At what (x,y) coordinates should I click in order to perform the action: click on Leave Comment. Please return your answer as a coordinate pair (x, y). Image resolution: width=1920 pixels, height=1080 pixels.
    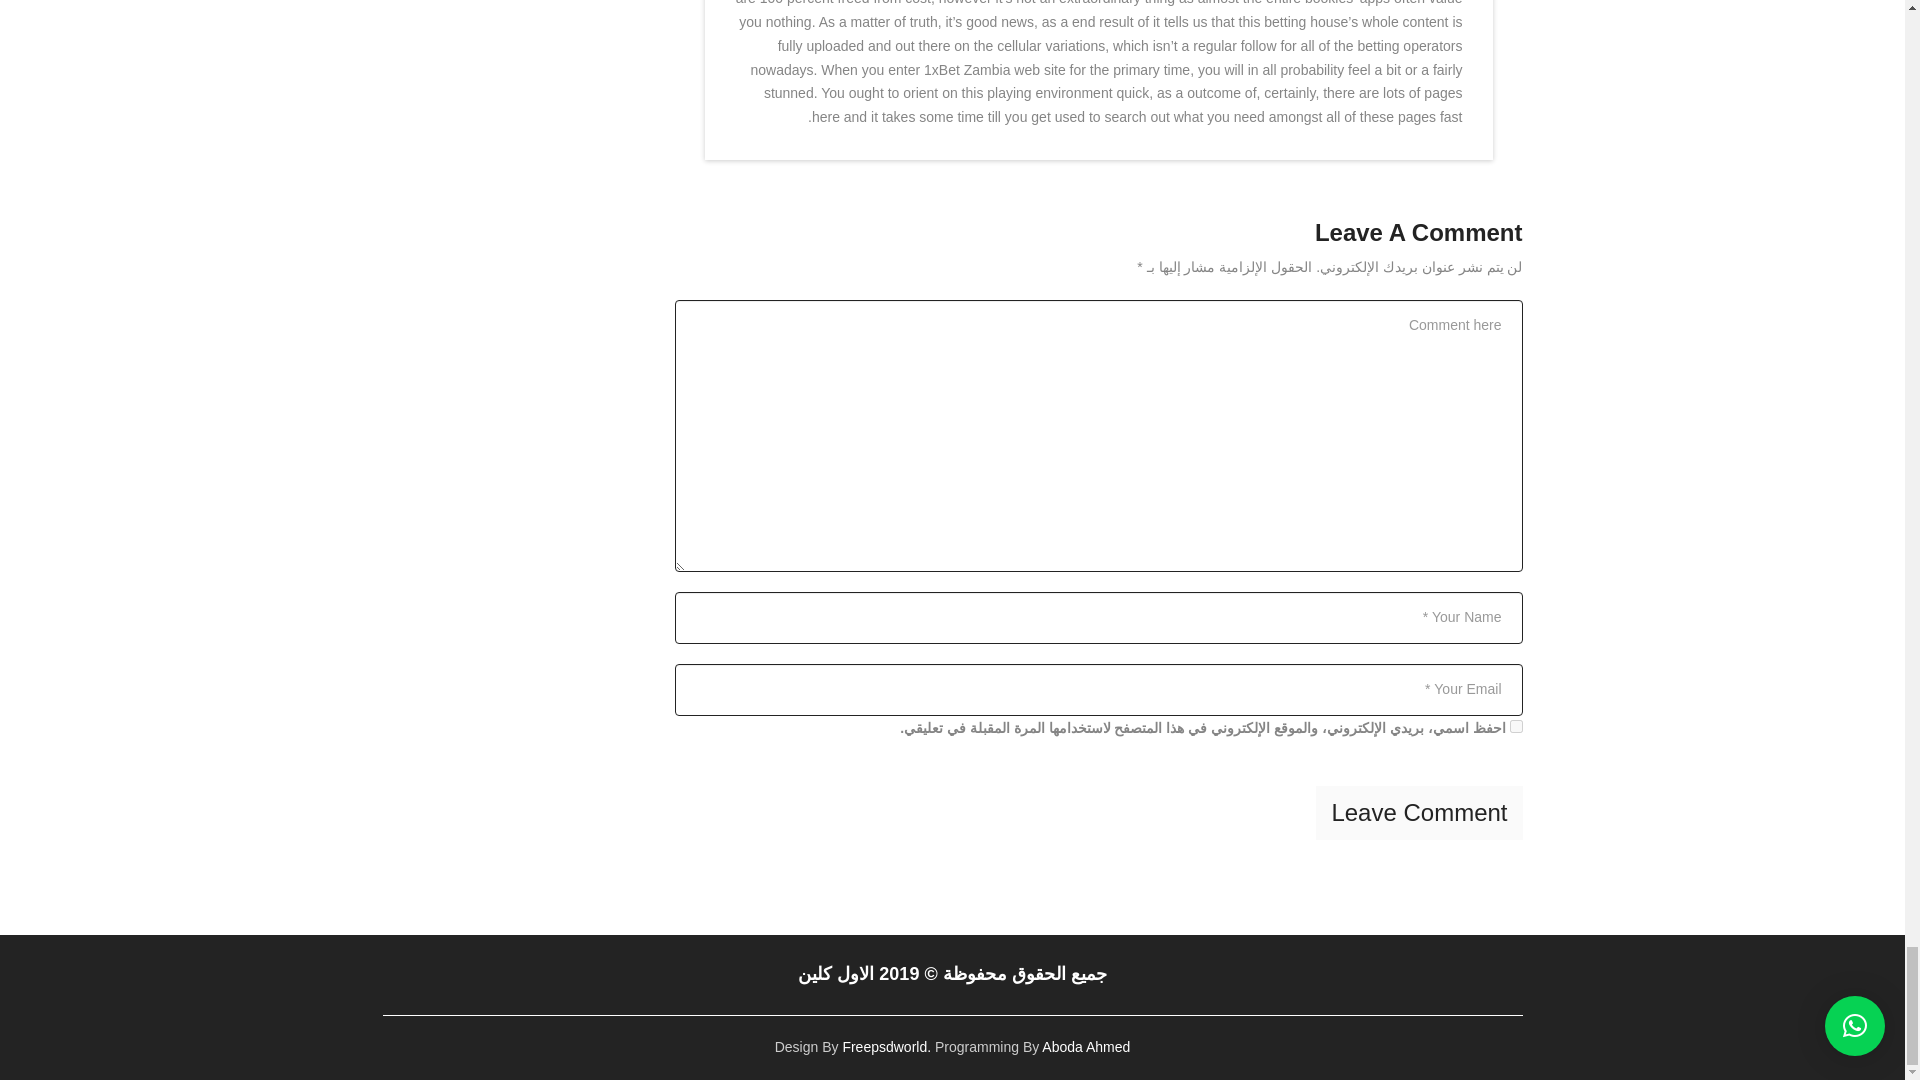
    Looking at the image, I should click on (1418, 813).